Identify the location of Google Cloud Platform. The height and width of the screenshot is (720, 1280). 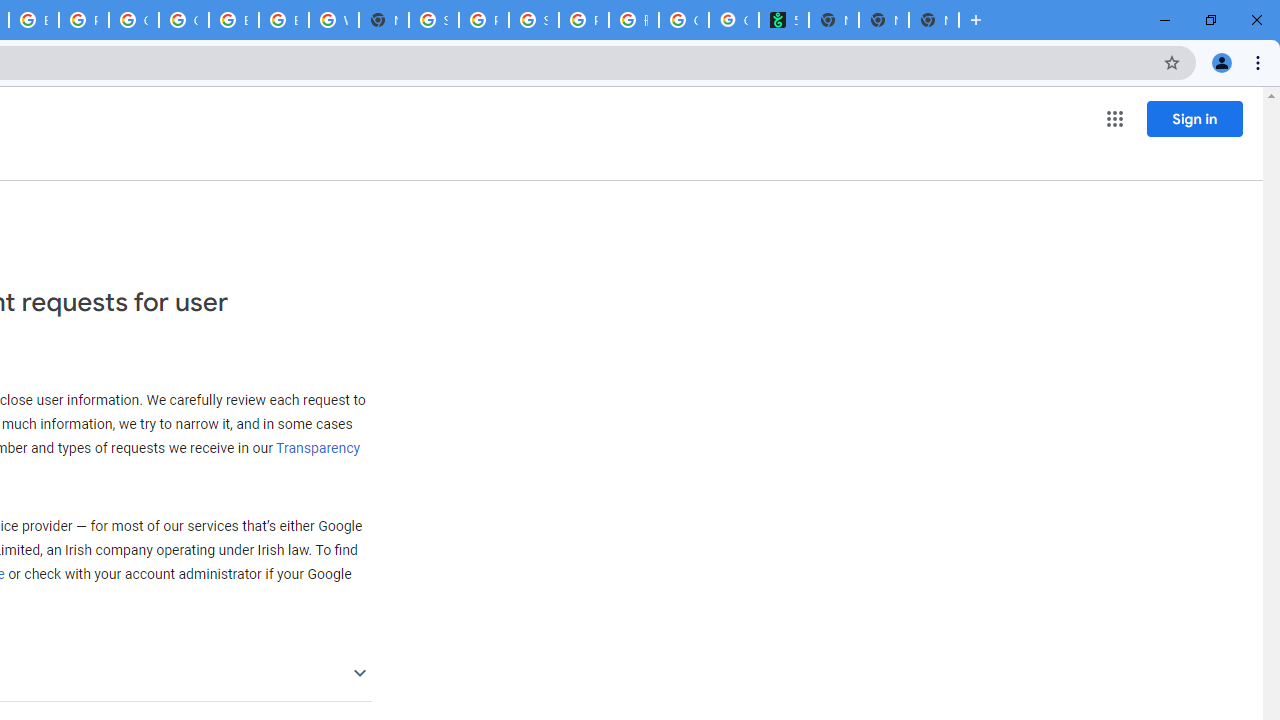
(133, 20).